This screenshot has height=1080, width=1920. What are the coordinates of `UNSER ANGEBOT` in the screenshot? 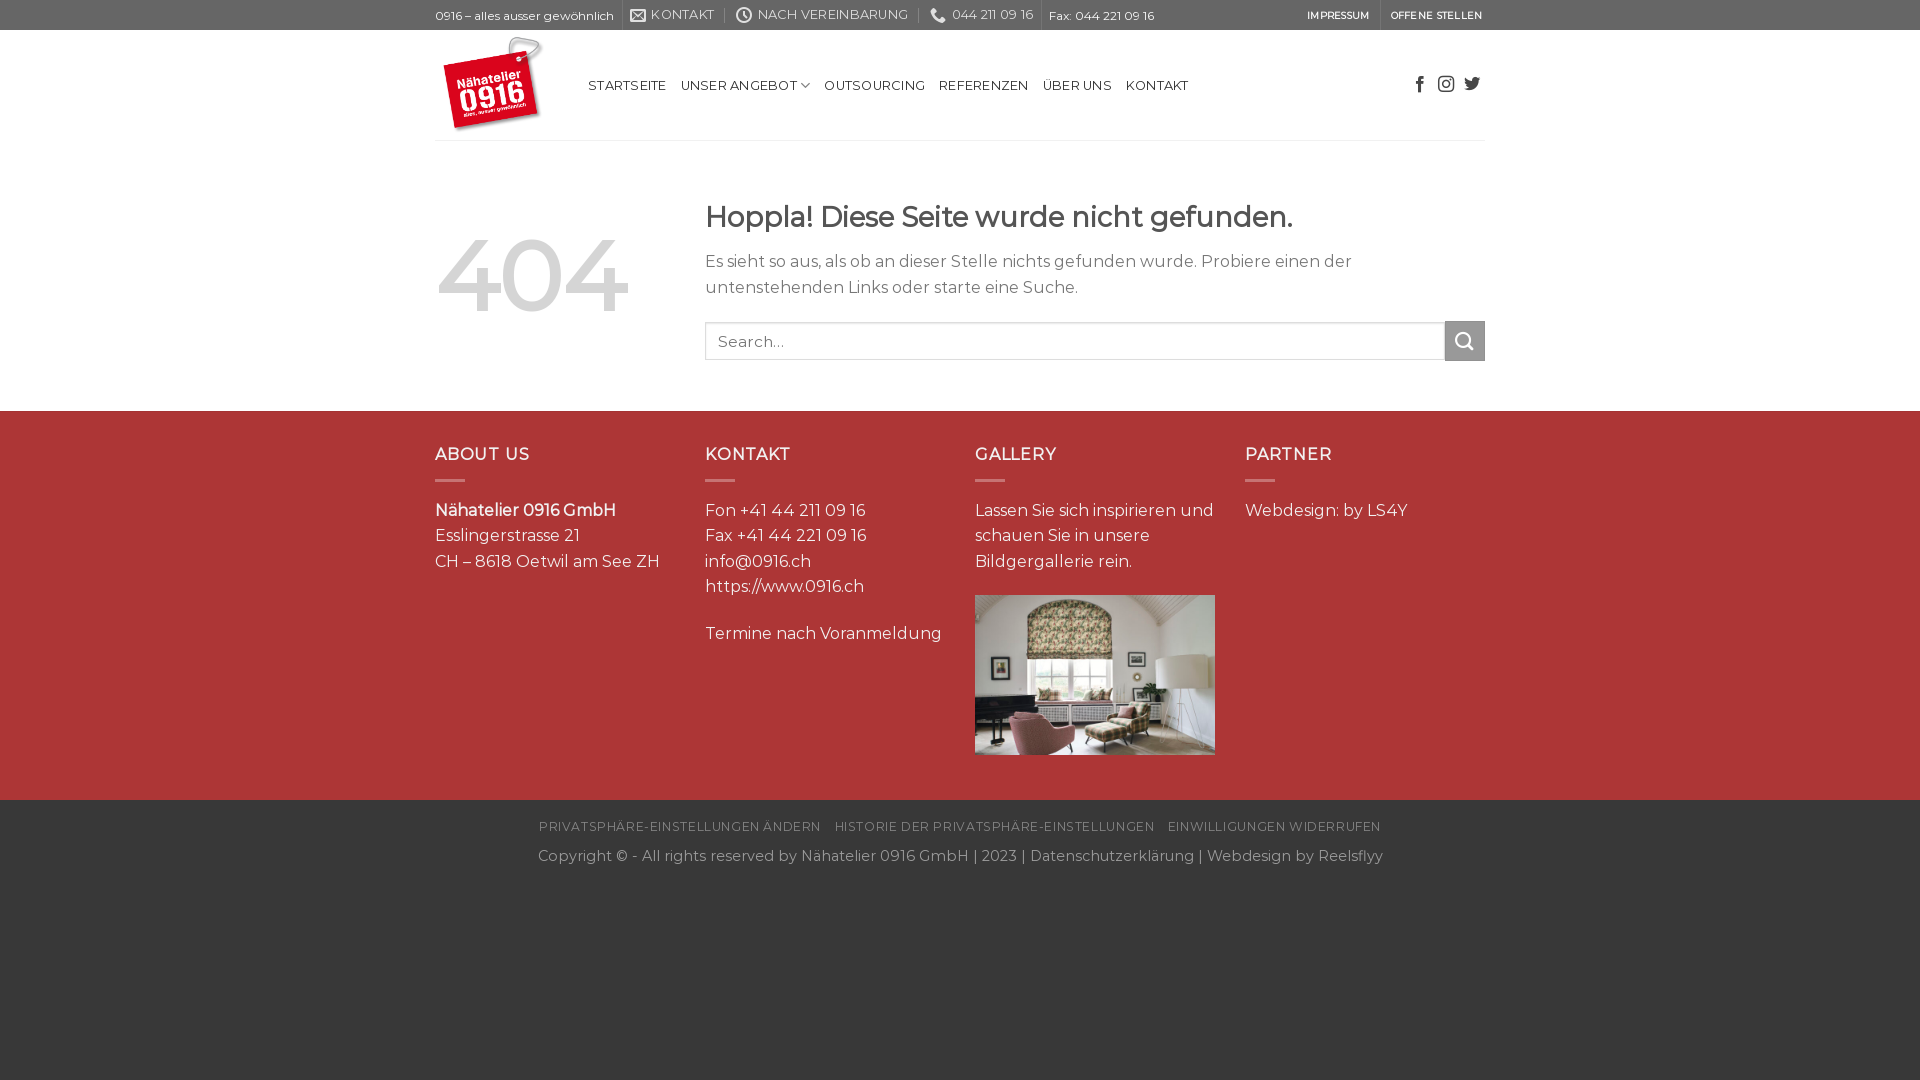 It's located at (746, 86).